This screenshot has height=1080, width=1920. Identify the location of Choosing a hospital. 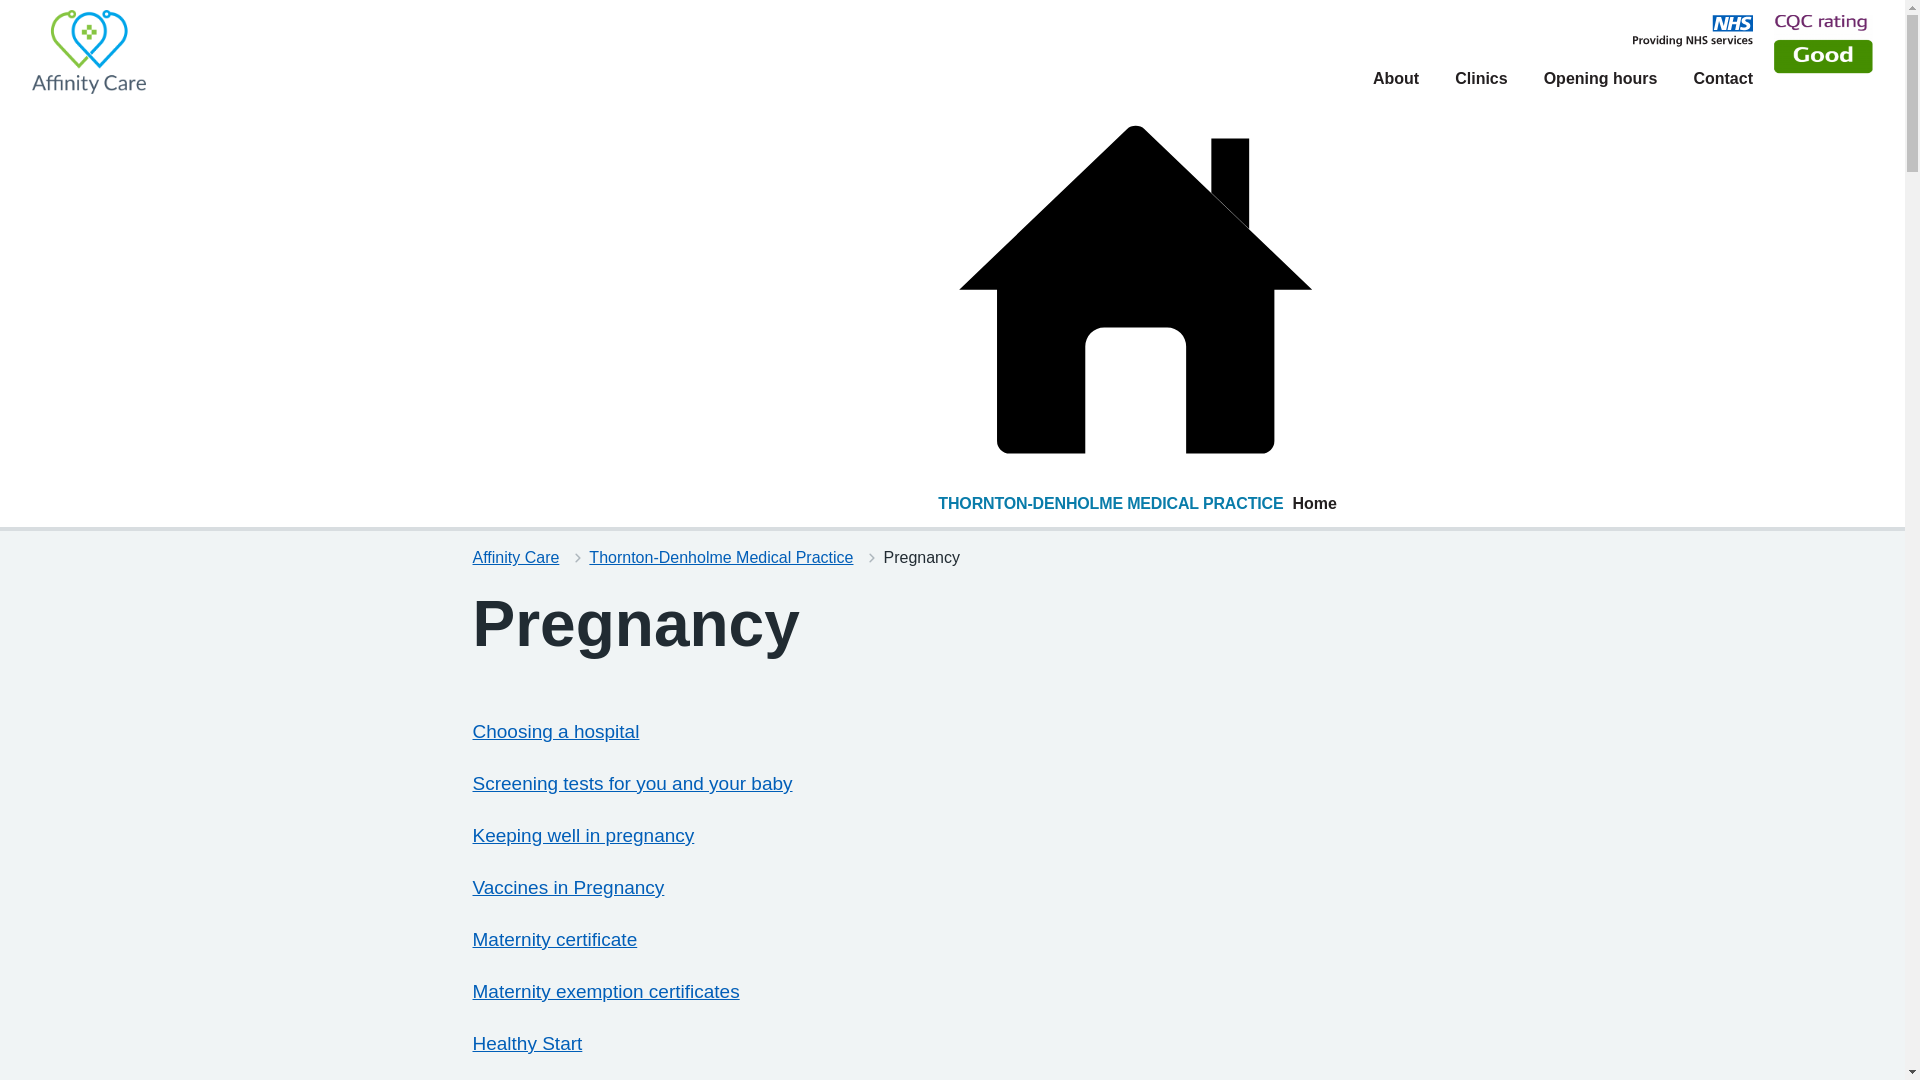
(556, 731).